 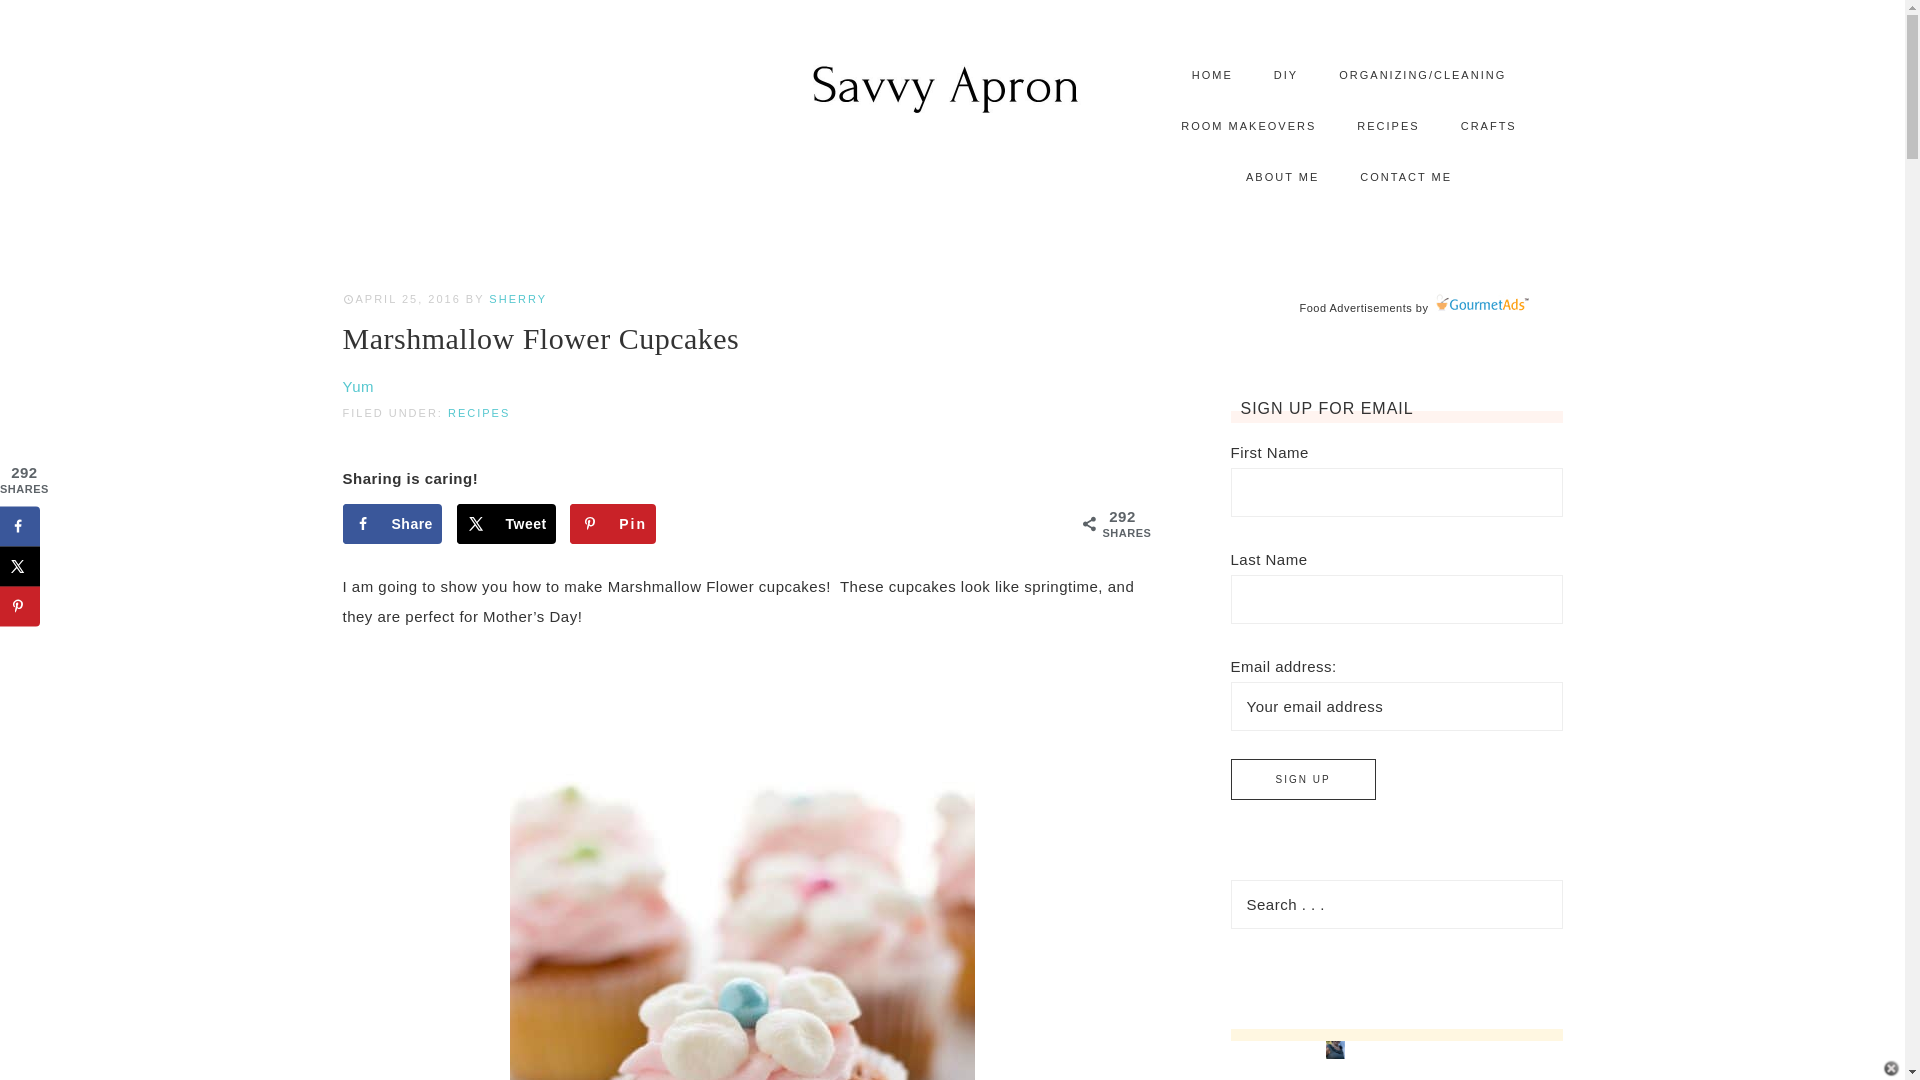 I want to click on Share on X, so click(x=506, y=524).